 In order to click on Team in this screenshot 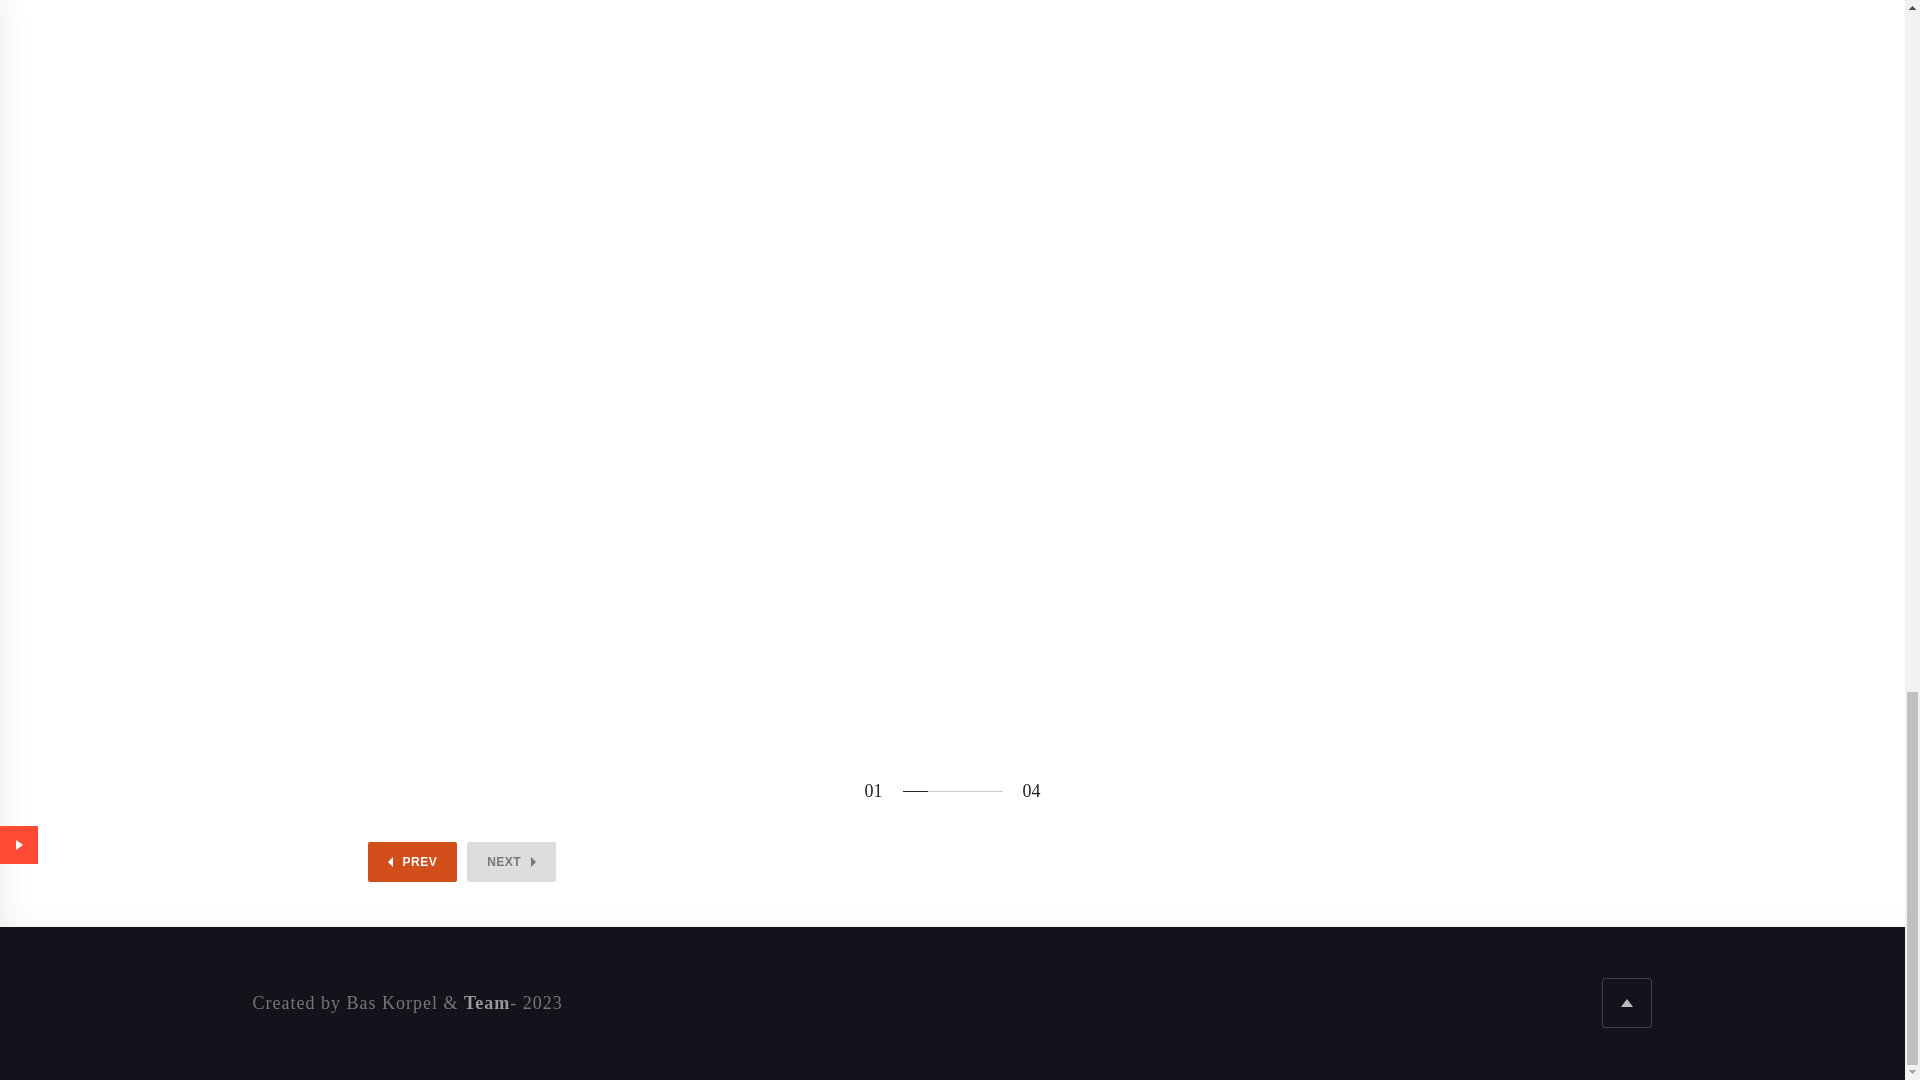, I will do `click(487, 1003)`.